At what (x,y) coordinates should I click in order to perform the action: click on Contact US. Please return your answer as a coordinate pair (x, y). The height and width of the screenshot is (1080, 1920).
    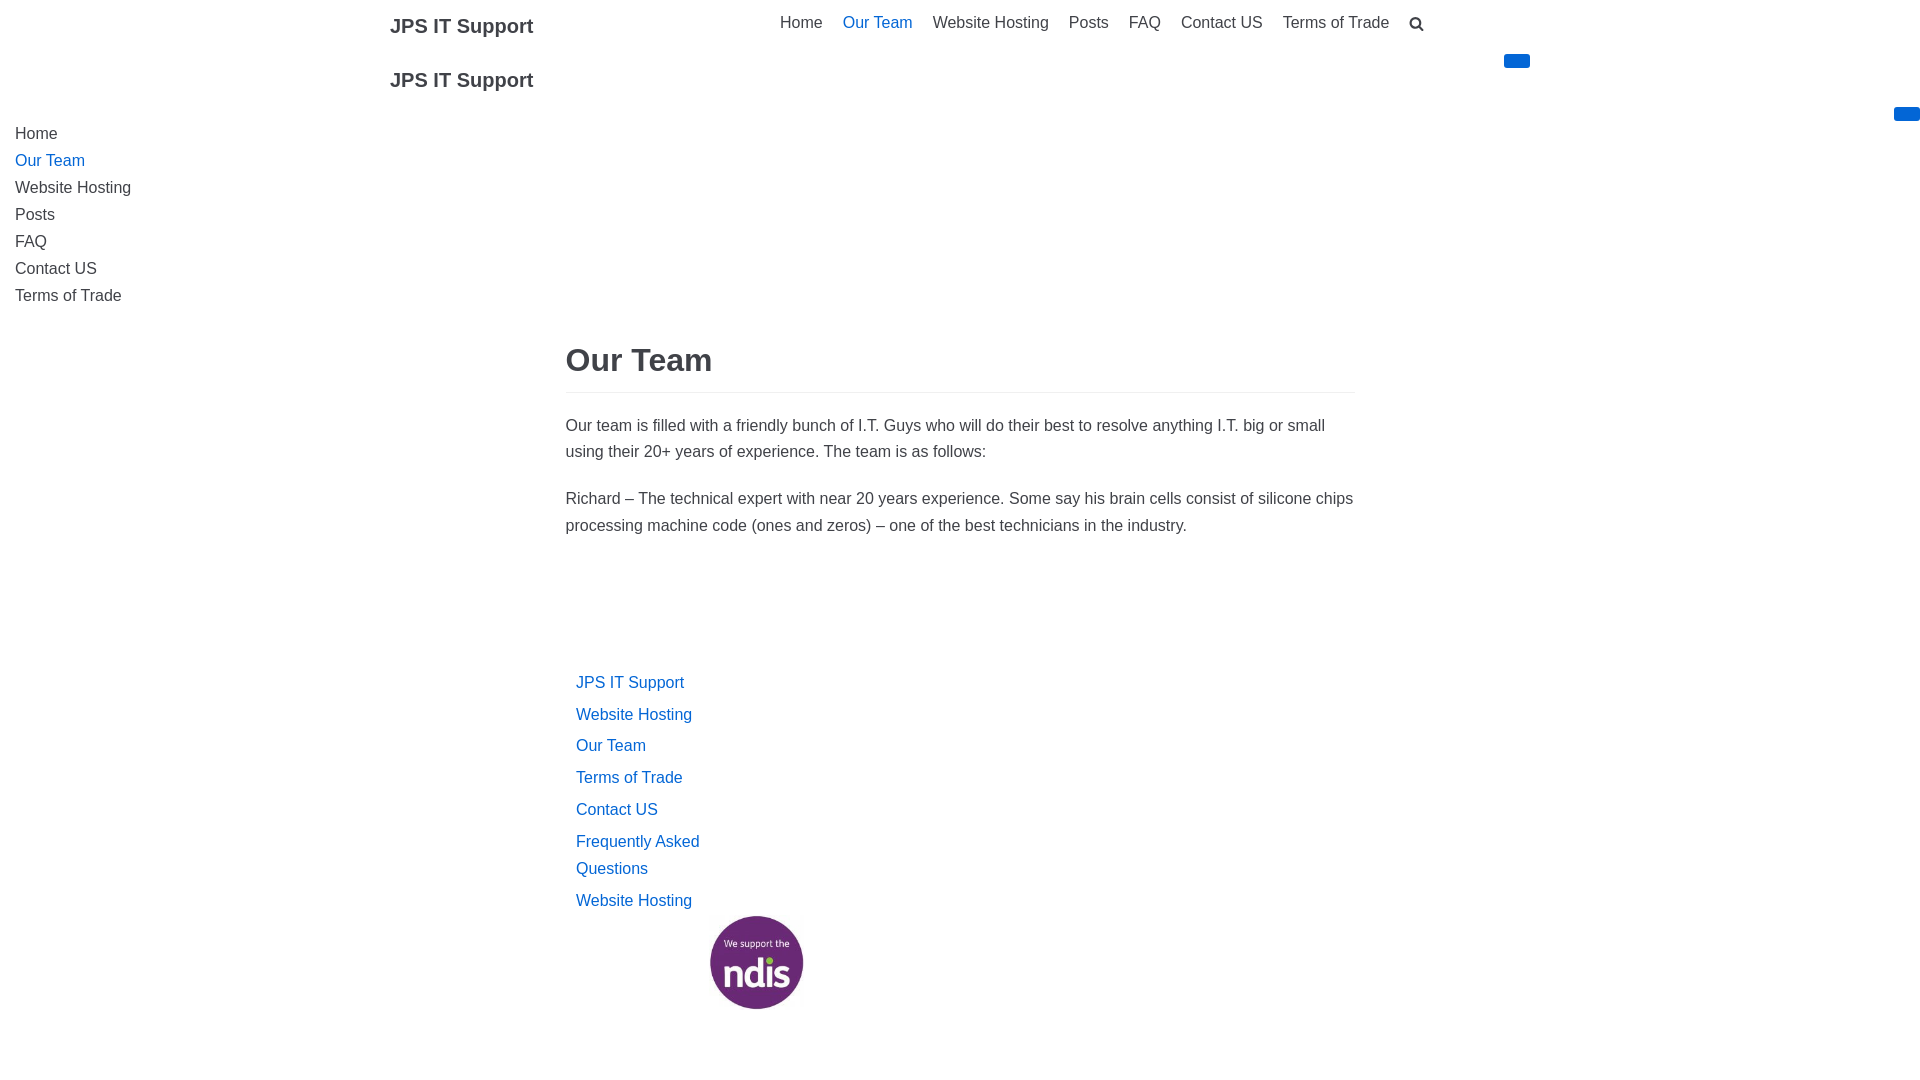
    Looking at the image, I should click on (960, 270).